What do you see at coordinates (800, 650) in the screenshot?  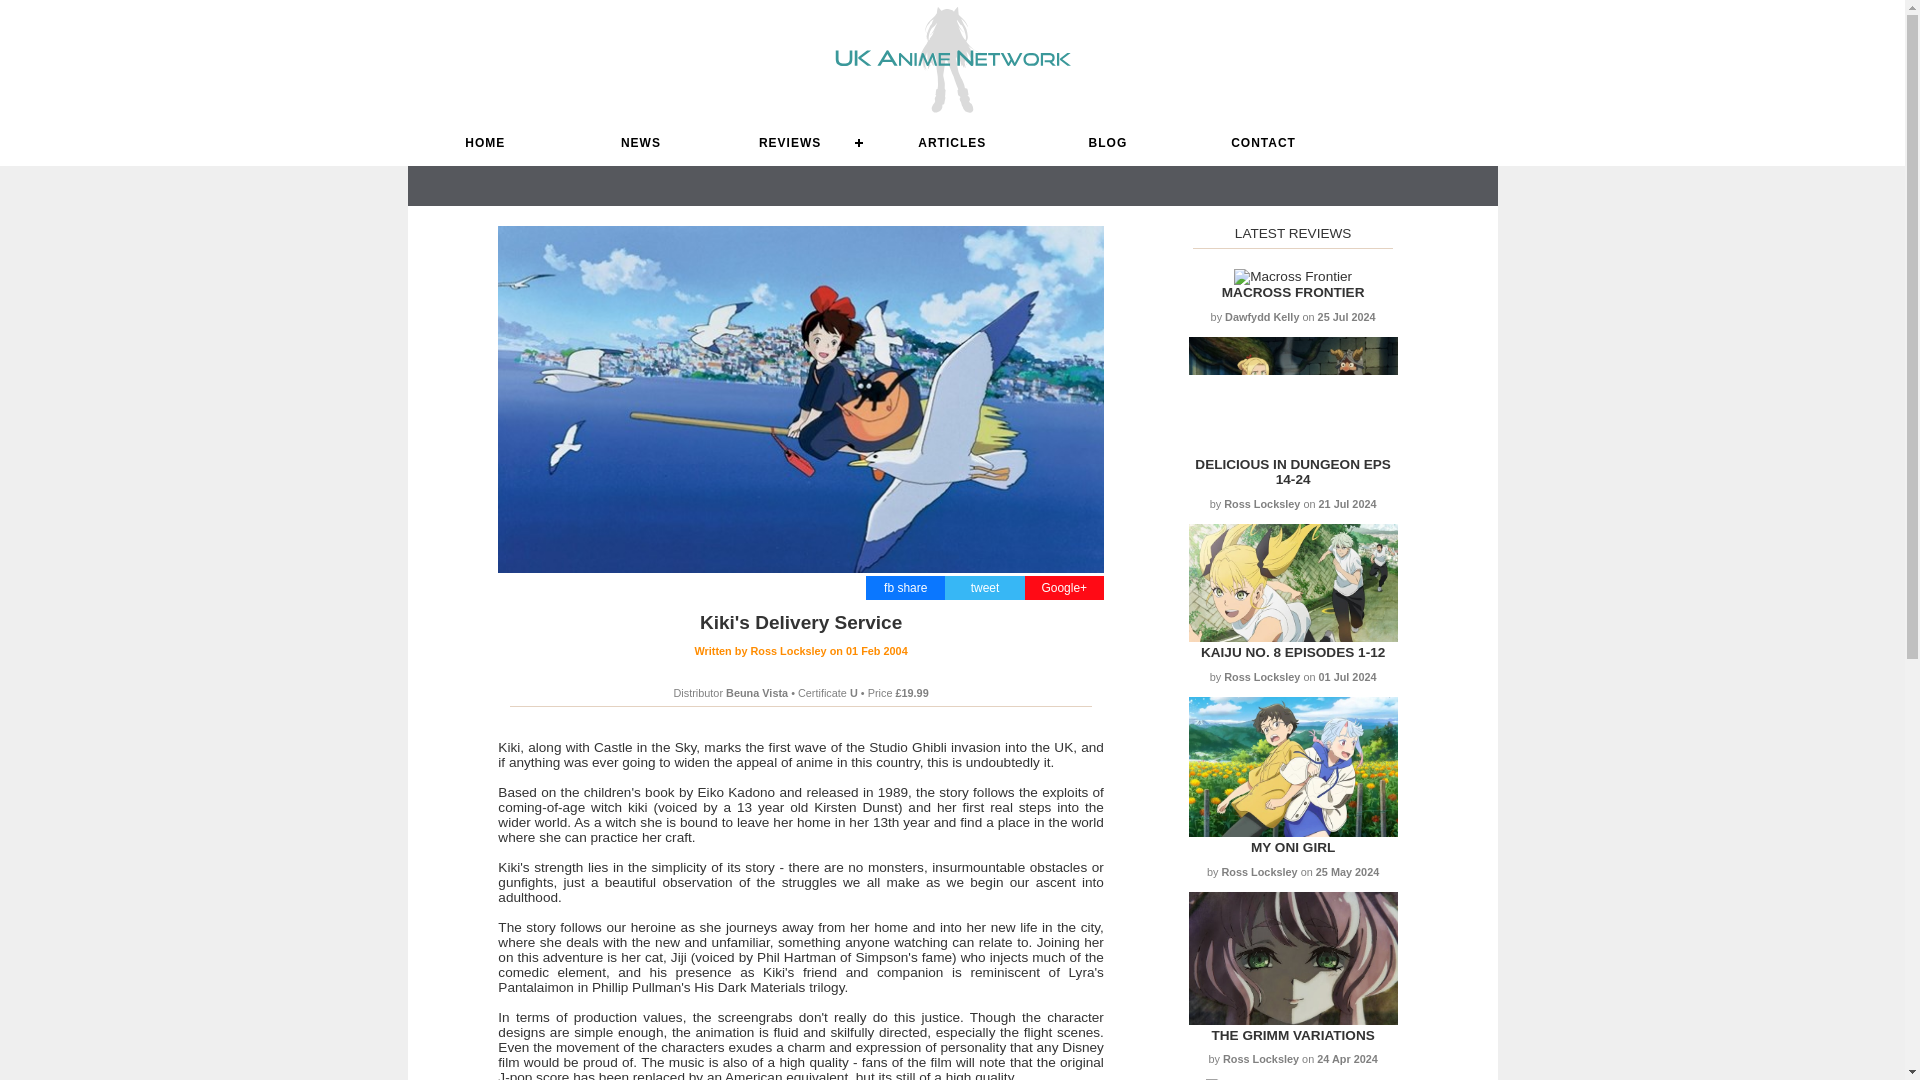 I see `Ross Locksley` at bounding box center [800, 650].